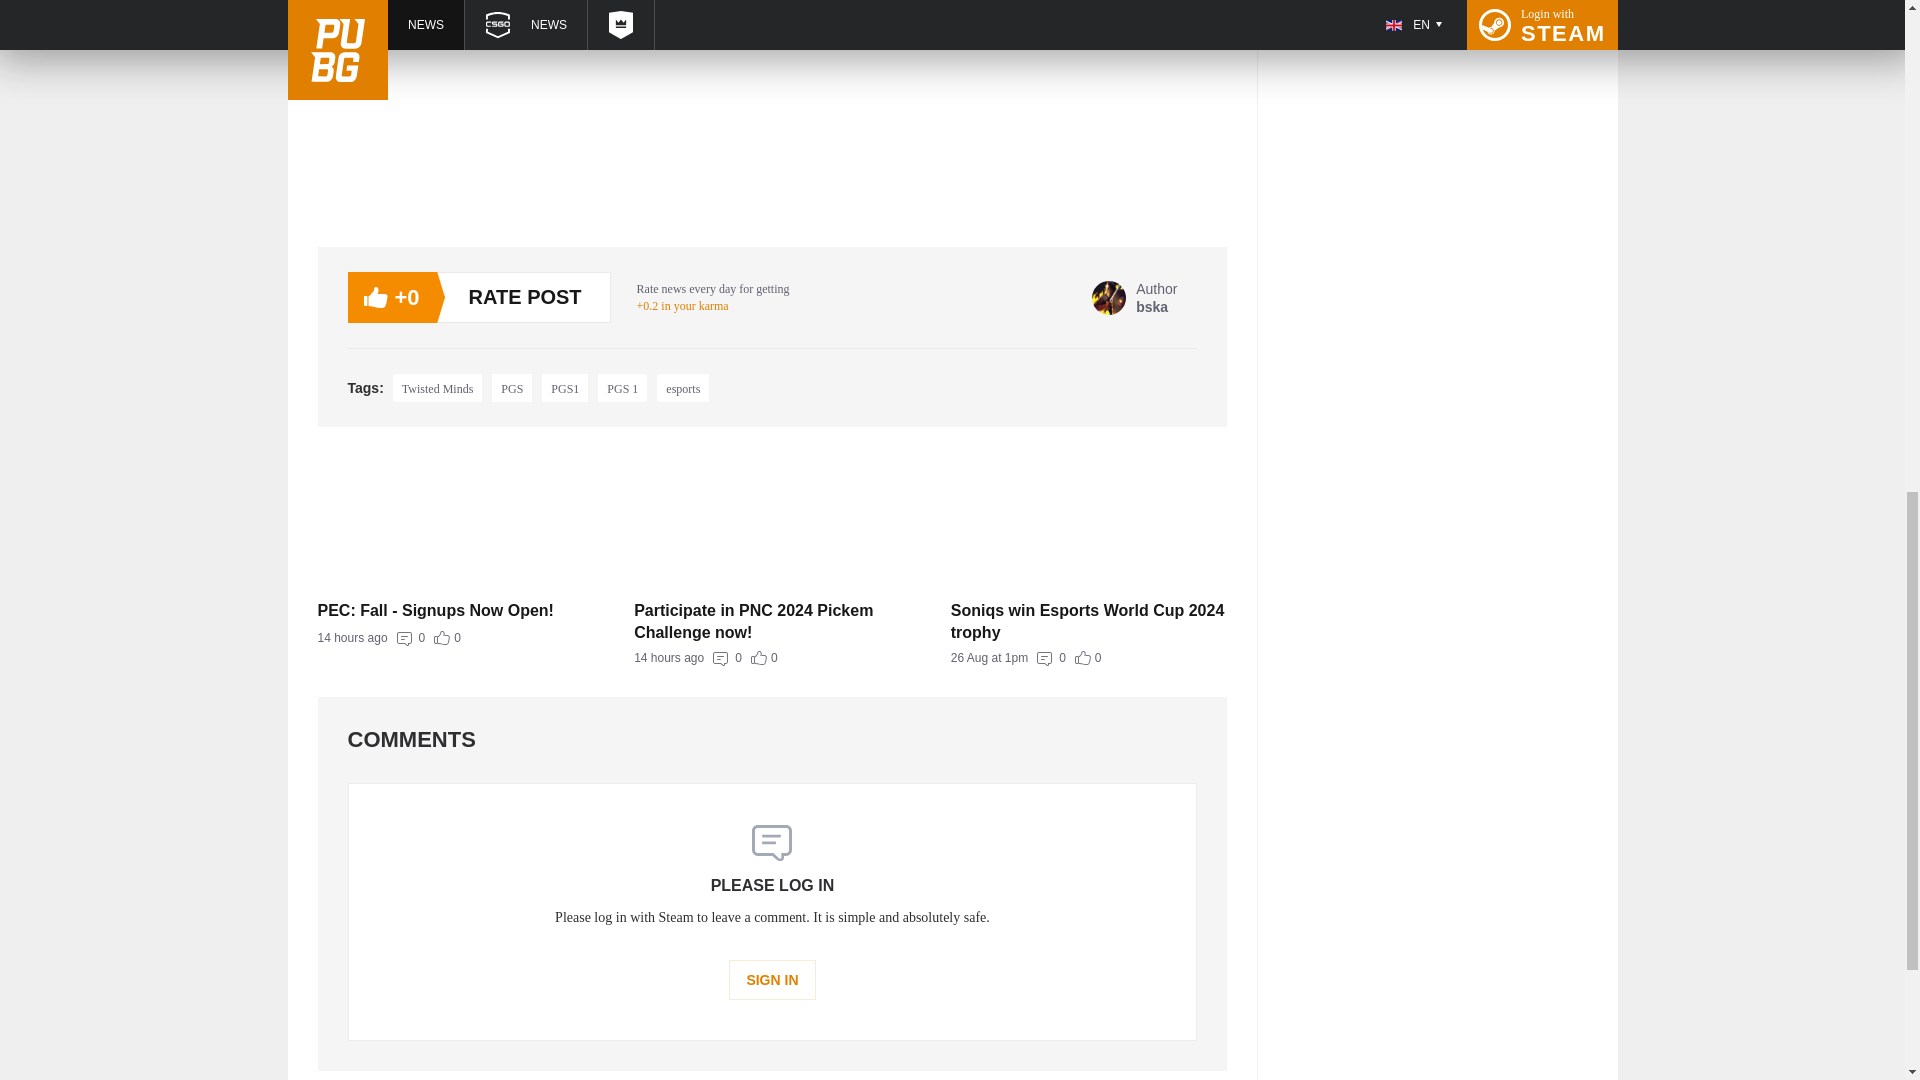 This screenshot has height=1080, width=1920. I want to click on Participate in PNC 2024 Pickem Challenge now!, so click(772, 658).